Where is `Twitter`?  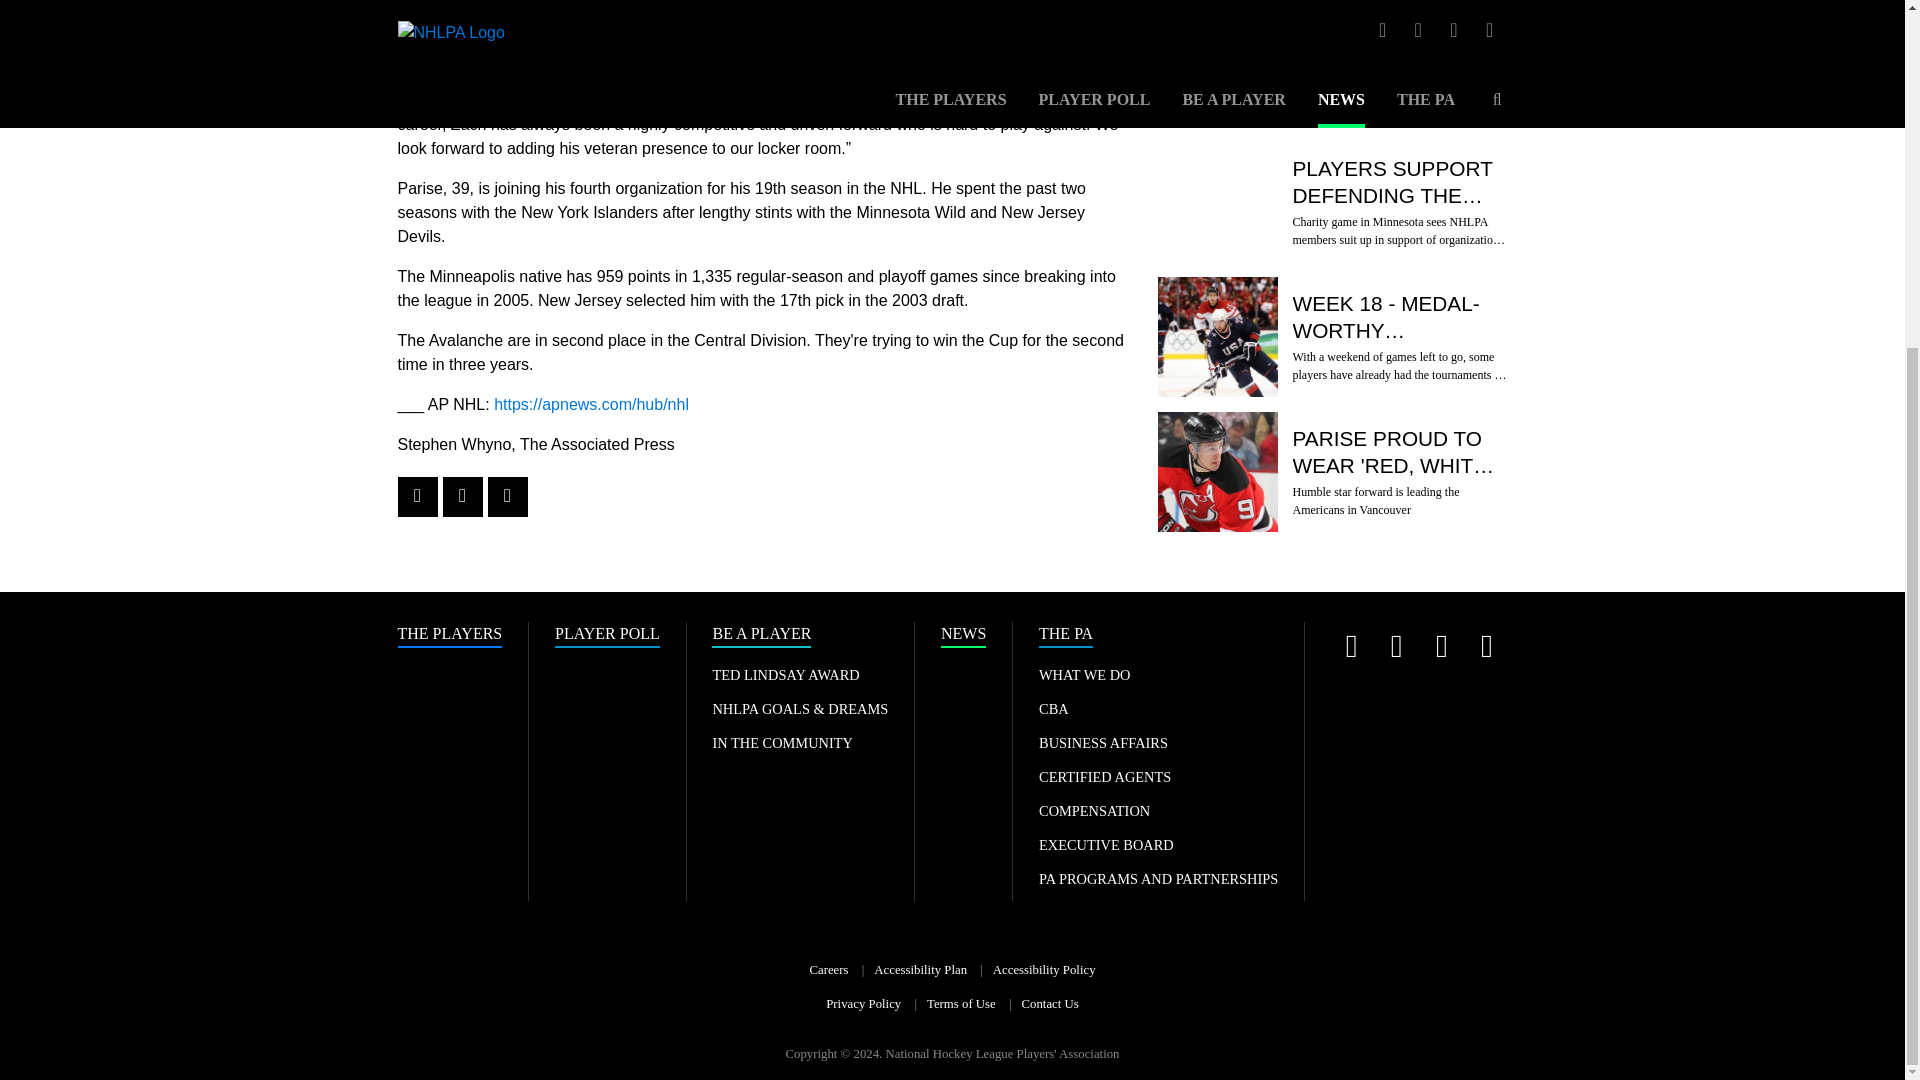 Twitter is located at coordinates (1351, 646).